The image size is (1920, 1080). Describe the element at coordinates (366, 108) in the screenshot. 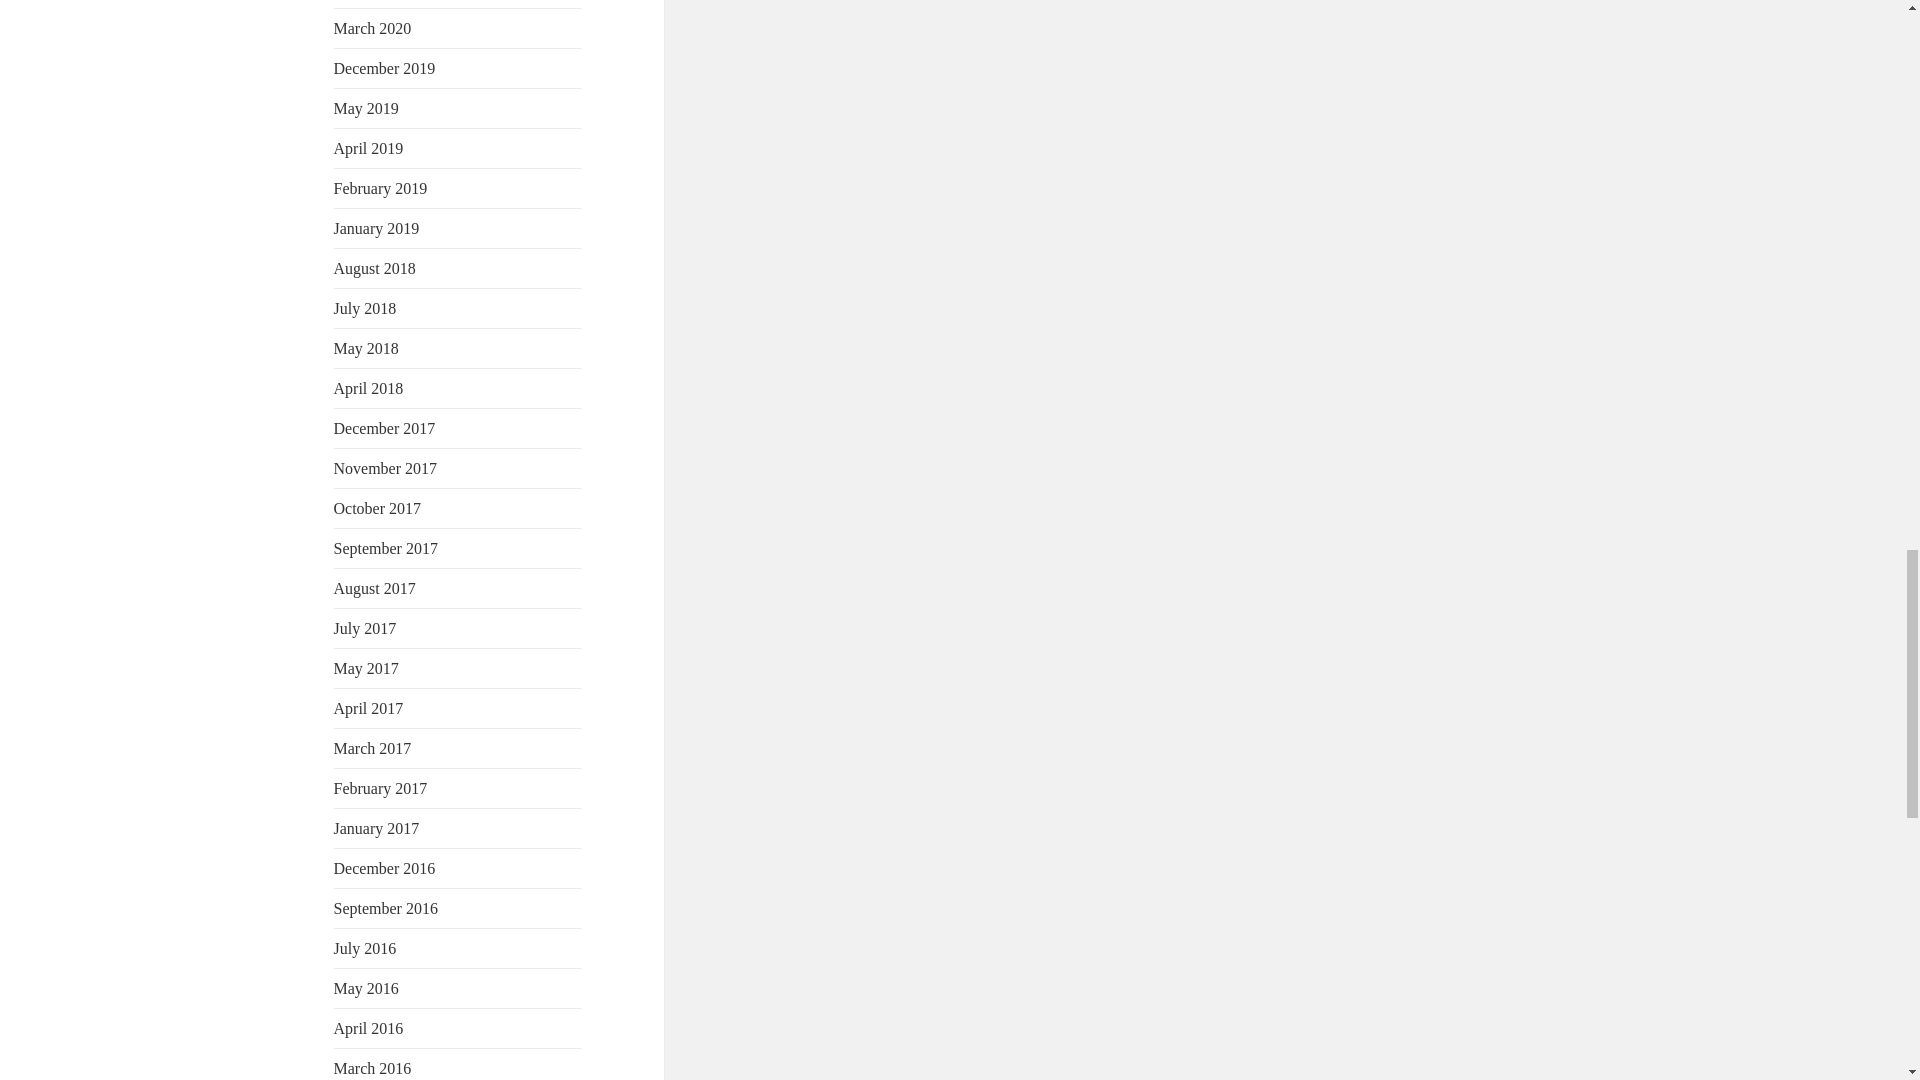

I see `May 2019` at that location.